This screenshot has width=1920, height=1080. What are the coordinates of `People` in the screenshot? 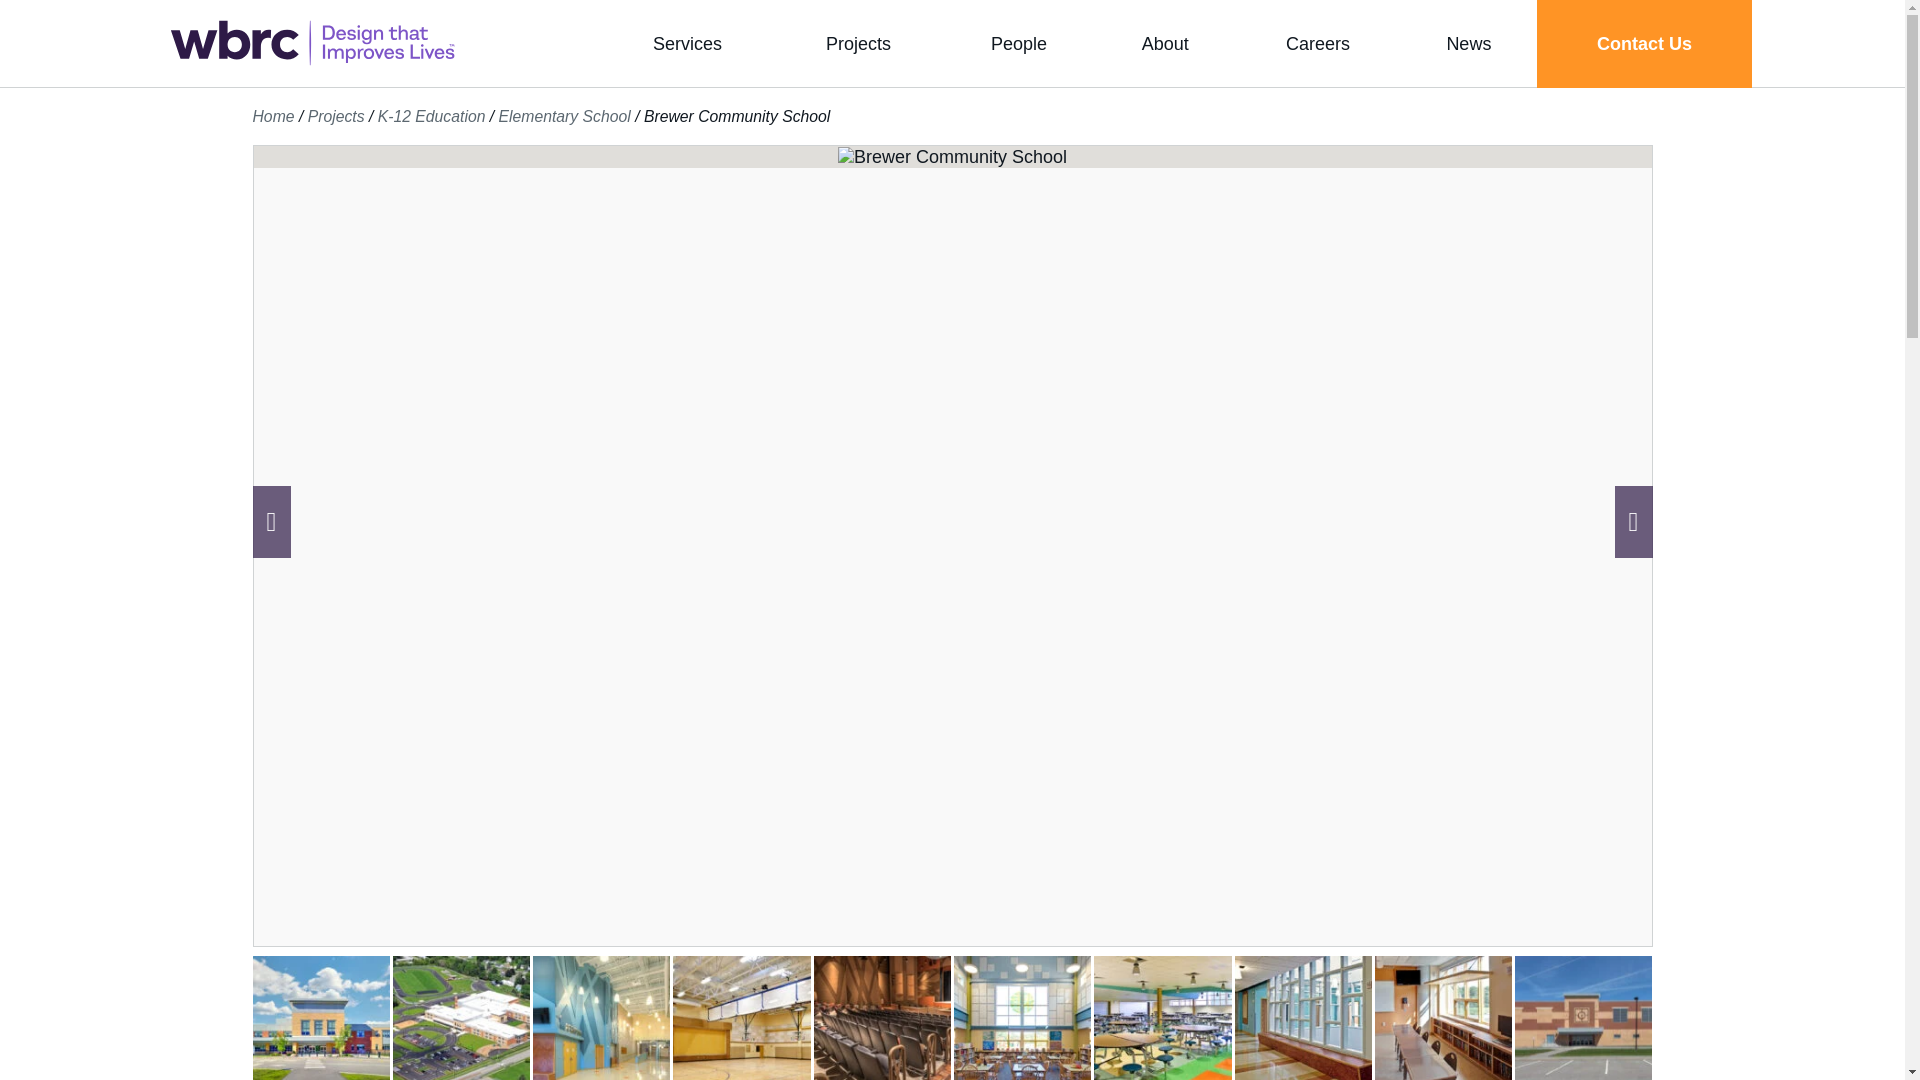 It's located at (1018, 44).